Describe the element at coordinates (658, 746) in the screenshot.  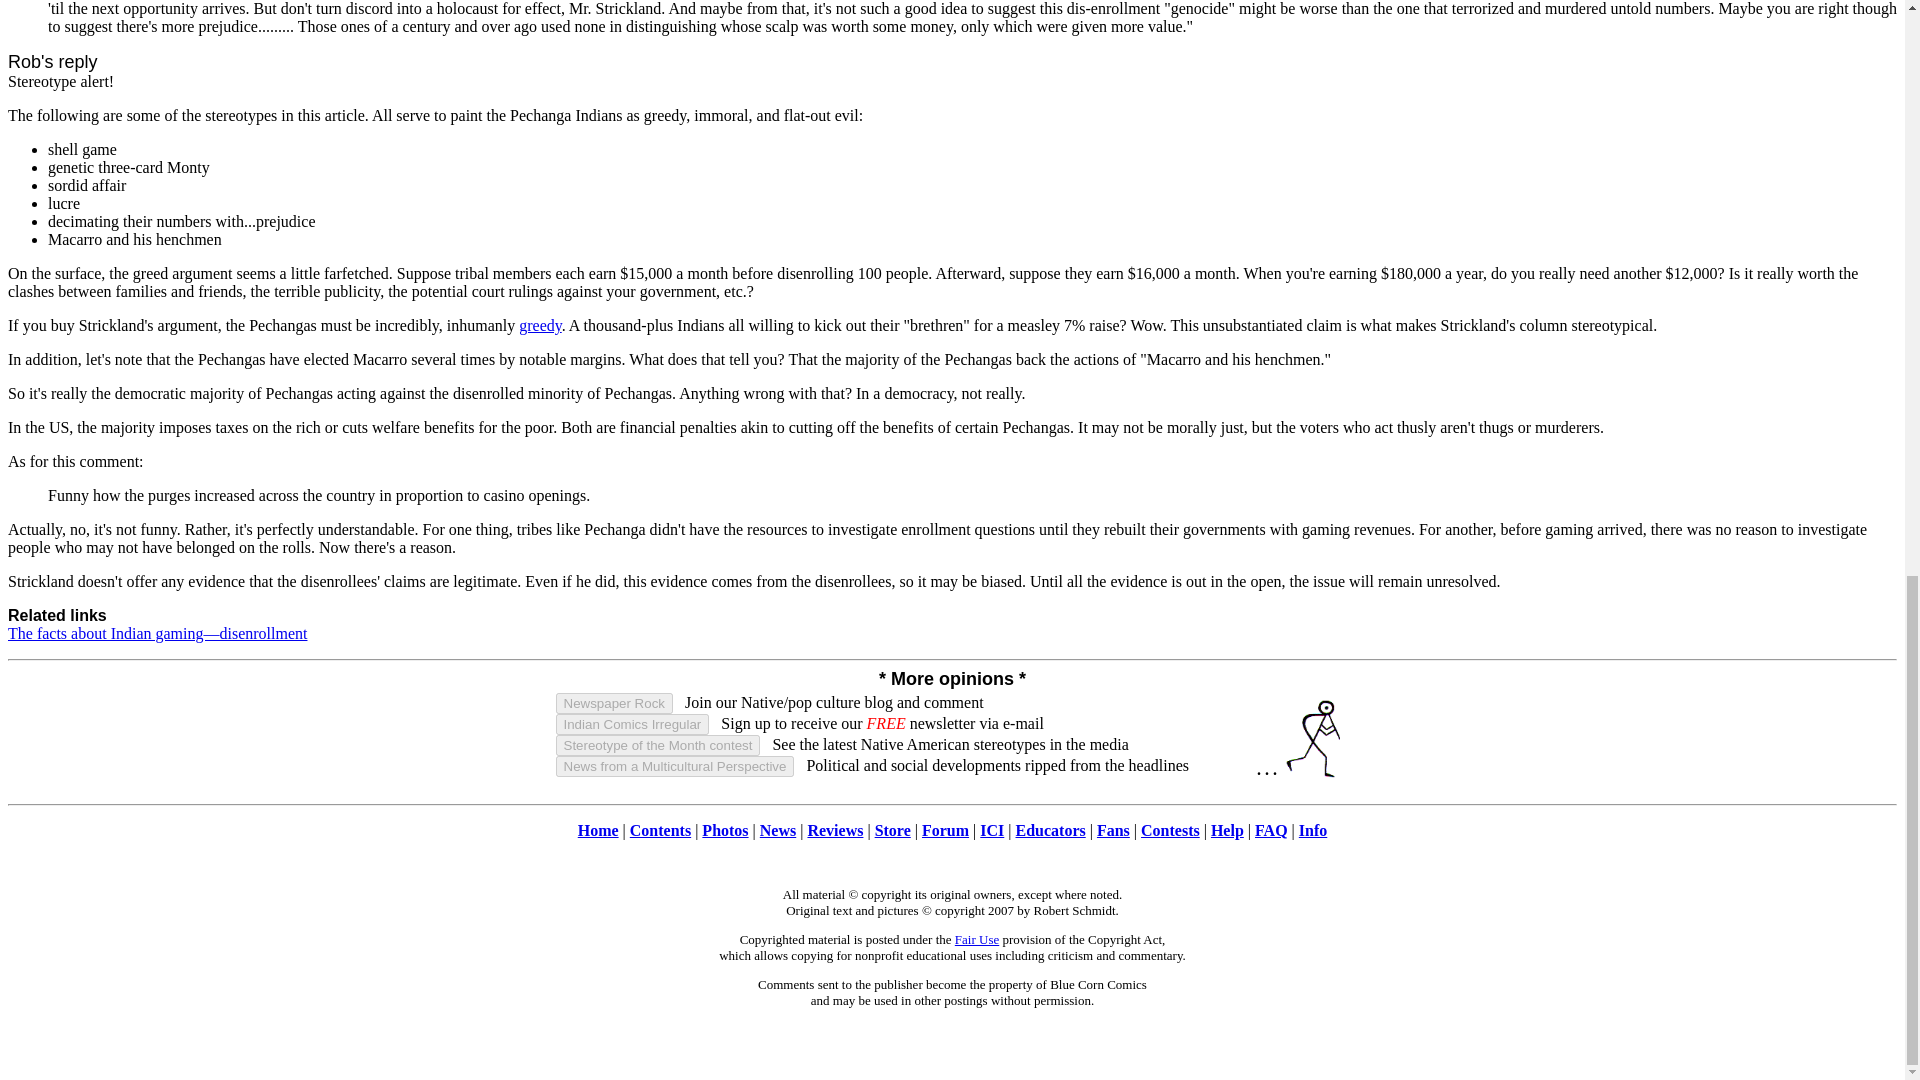
I see `Stereotype of the Month contest` at that location.